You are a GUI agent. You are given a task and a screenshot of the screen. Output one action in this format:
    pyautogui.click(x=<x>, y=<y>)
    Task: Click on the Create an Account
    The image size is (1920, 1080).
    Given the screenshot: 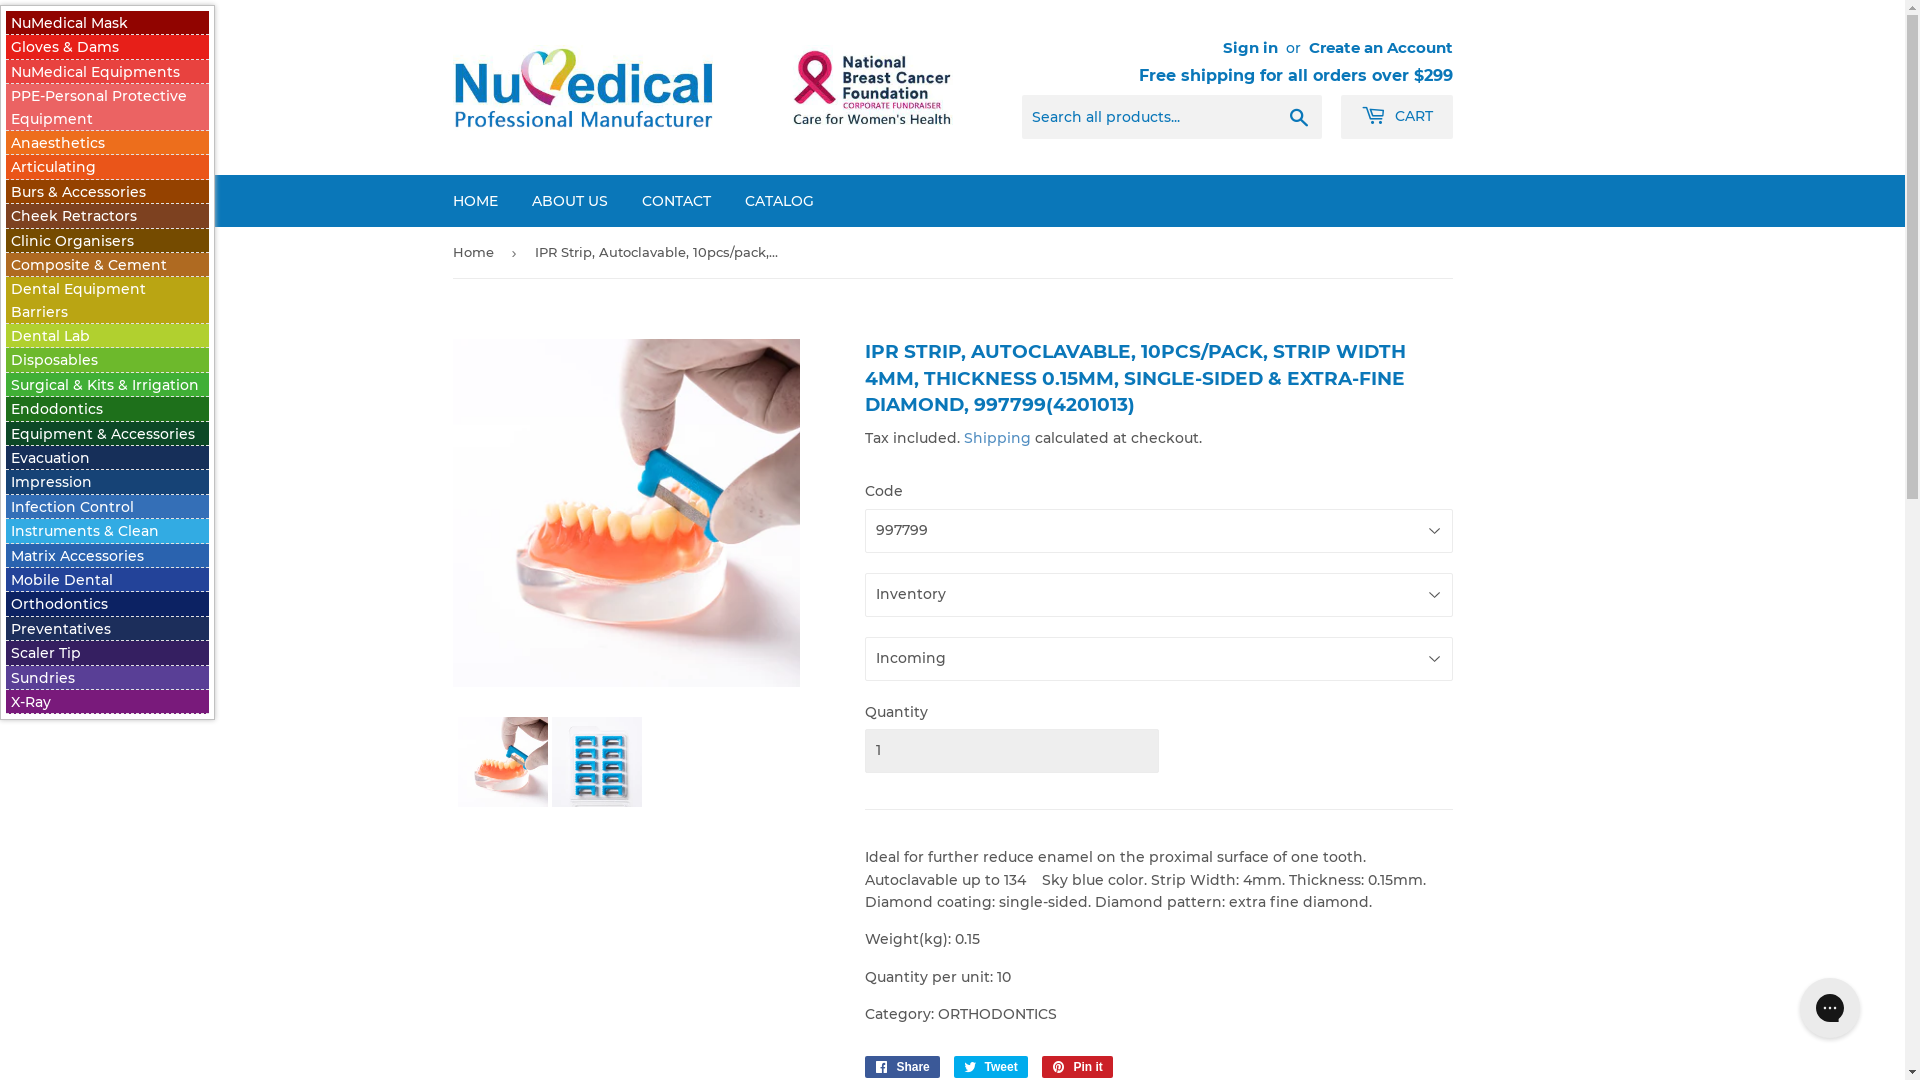 What is the action you would take?
    pyautogui.click(x=1380, y=48)
    